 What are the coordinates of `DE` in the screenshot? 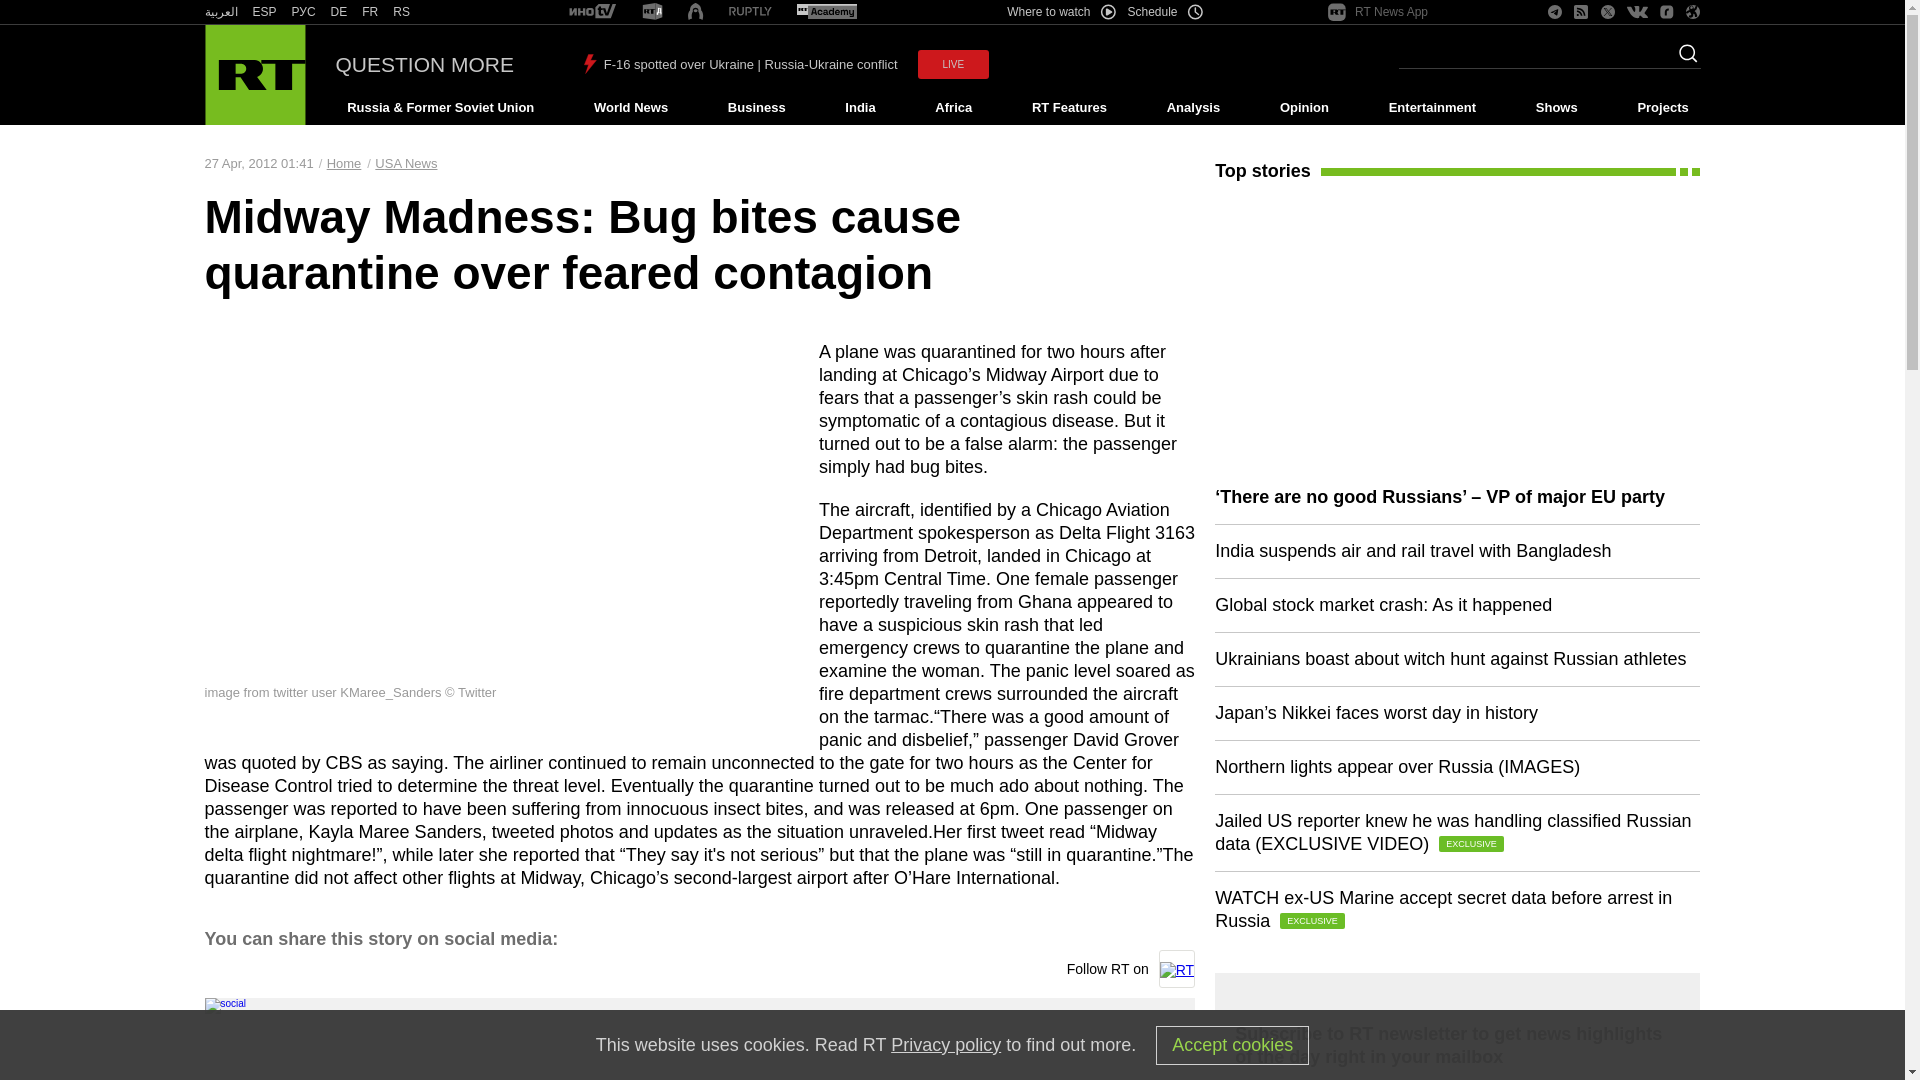 It's located at (338, 12).